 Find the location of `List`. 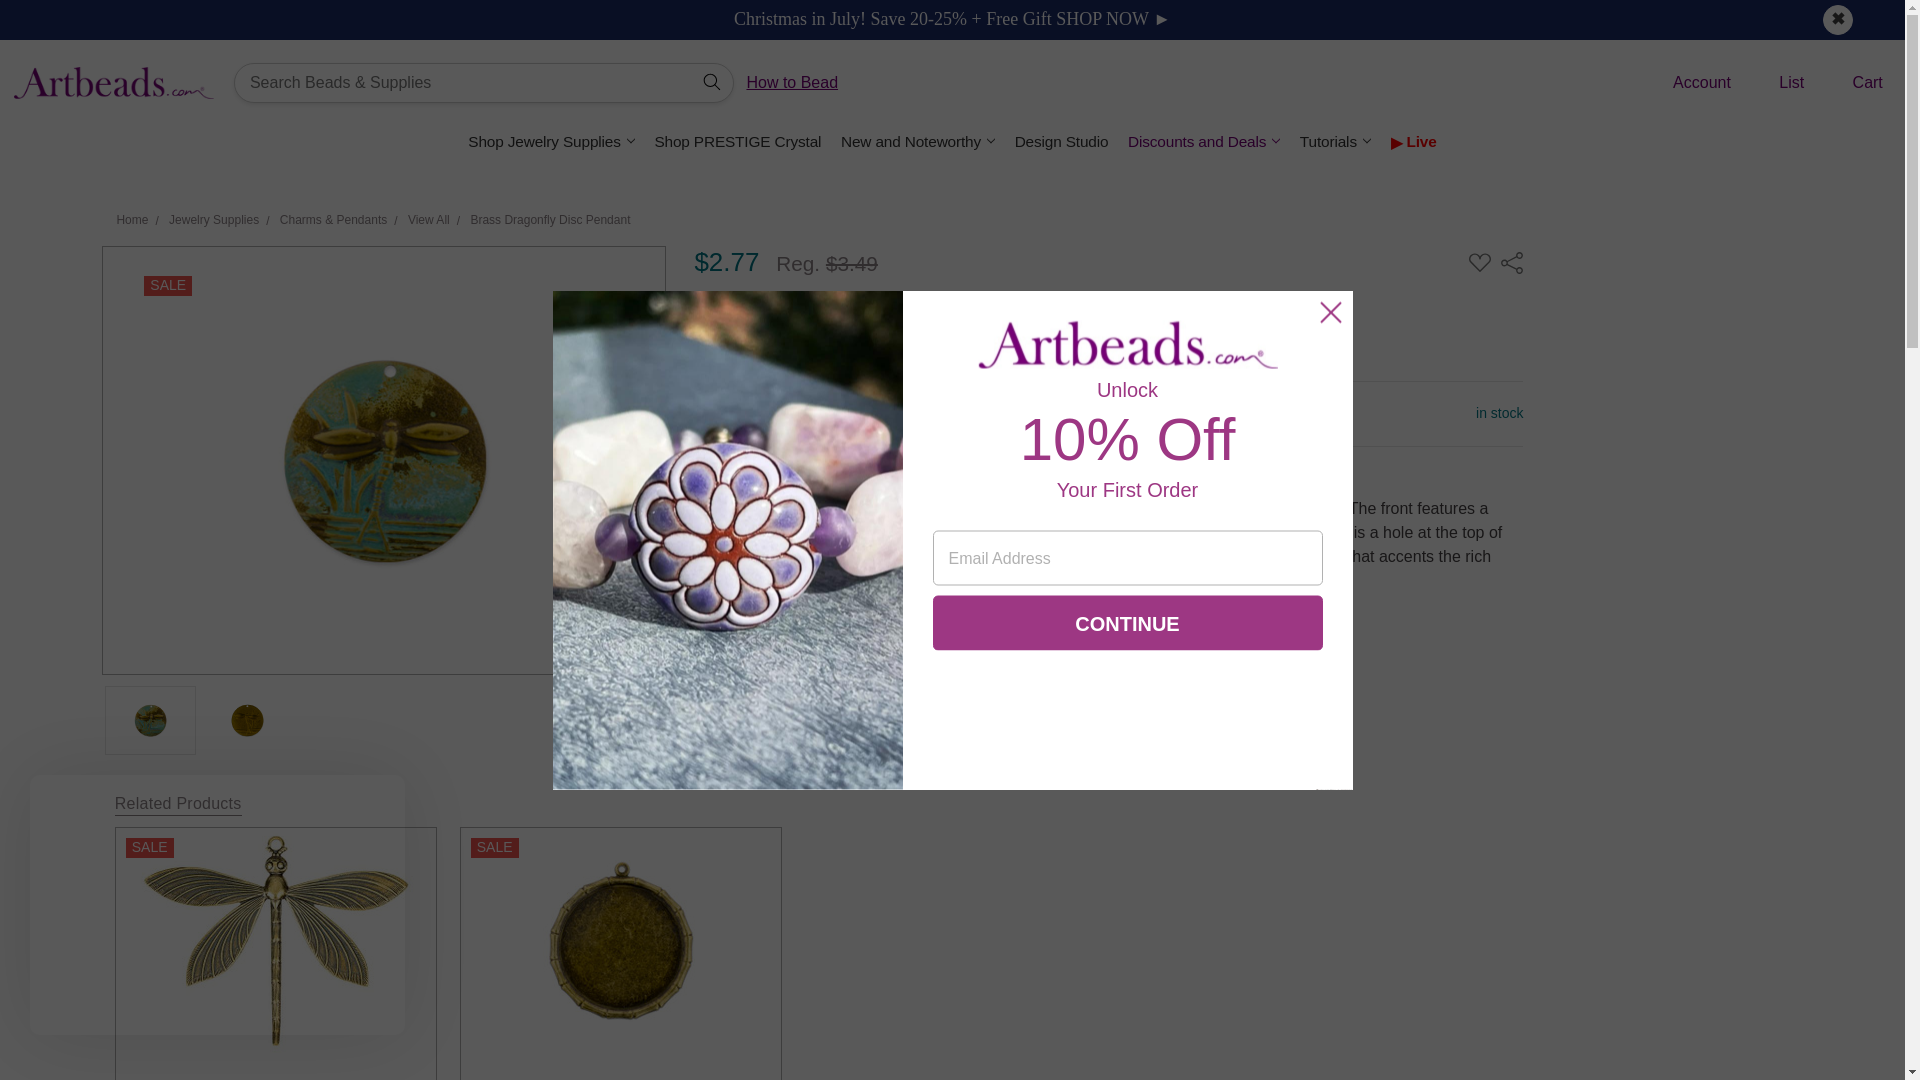

List is located at coordinates (1776, 83).